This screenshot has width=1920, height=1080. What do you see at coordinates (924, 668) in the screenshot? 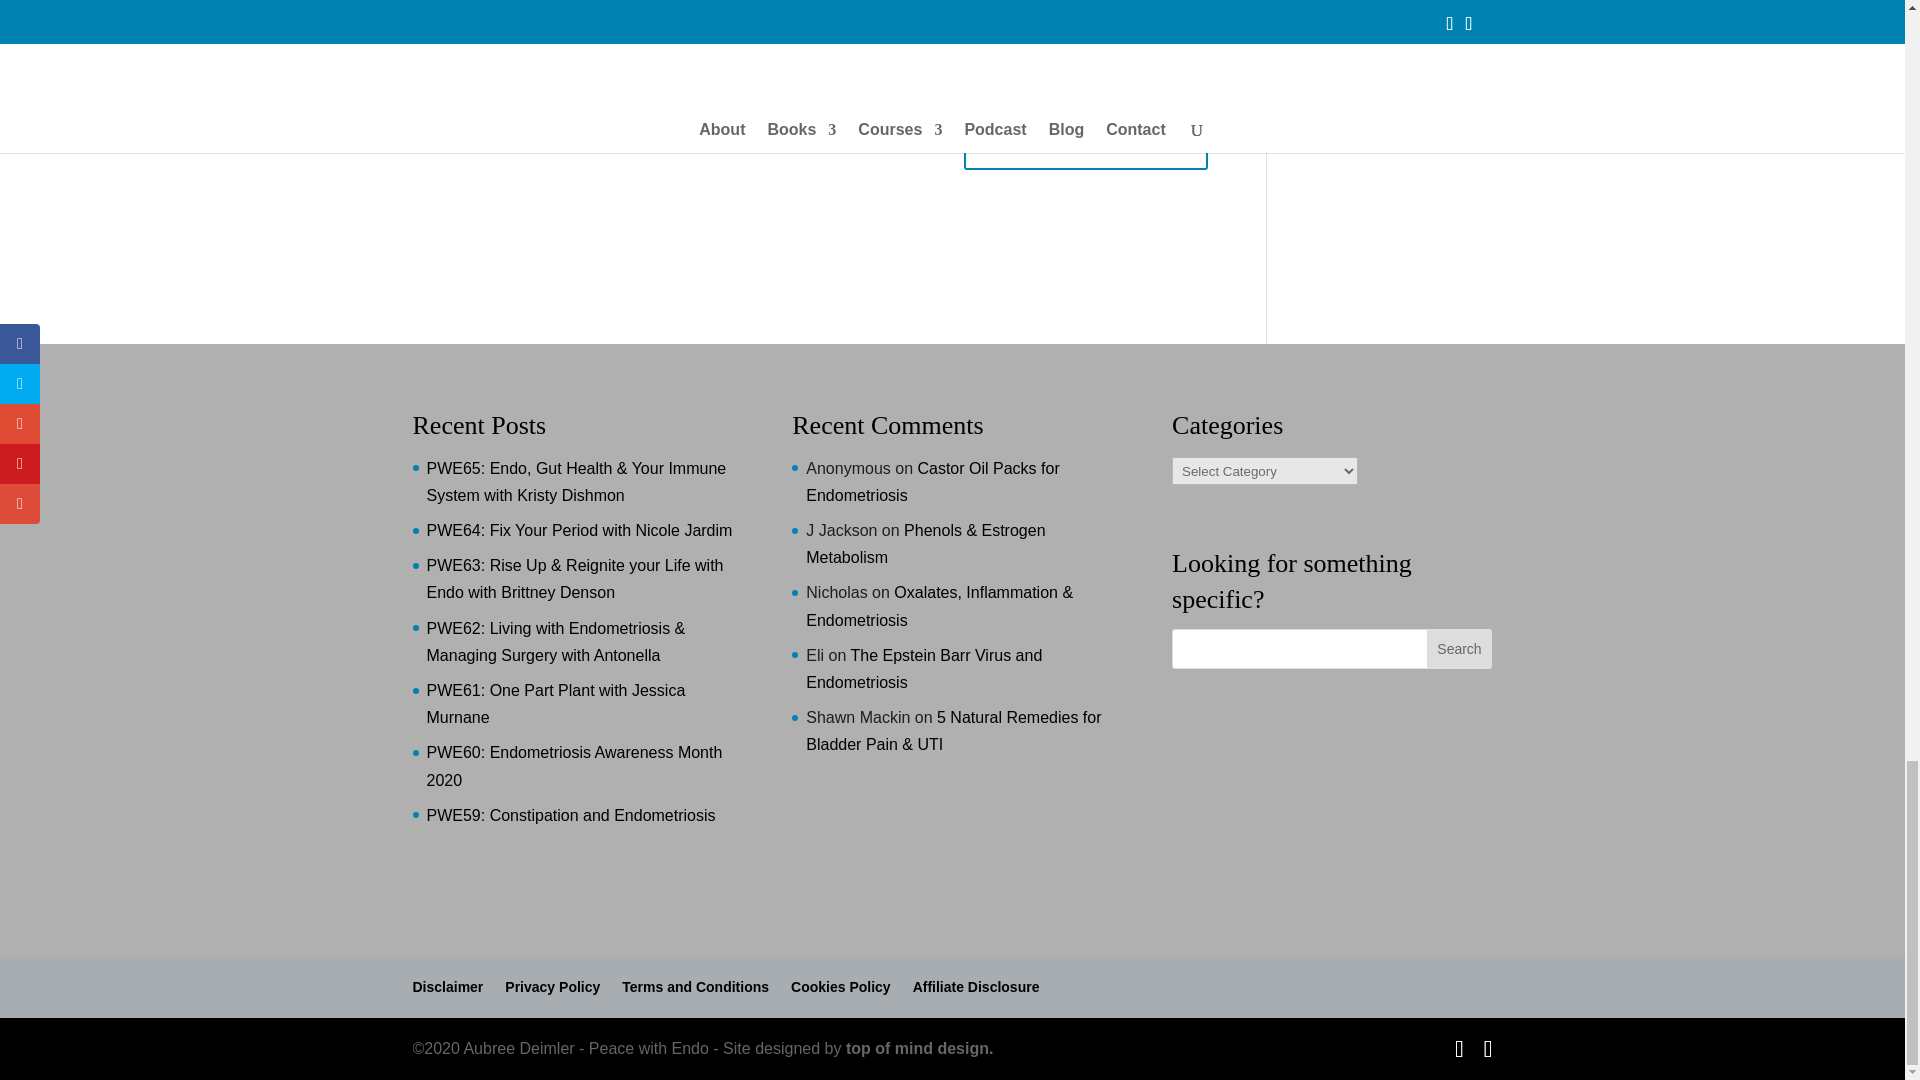
I see `The Epstein Barr Virus and Endometriosis` at bounding box center [924, 668].